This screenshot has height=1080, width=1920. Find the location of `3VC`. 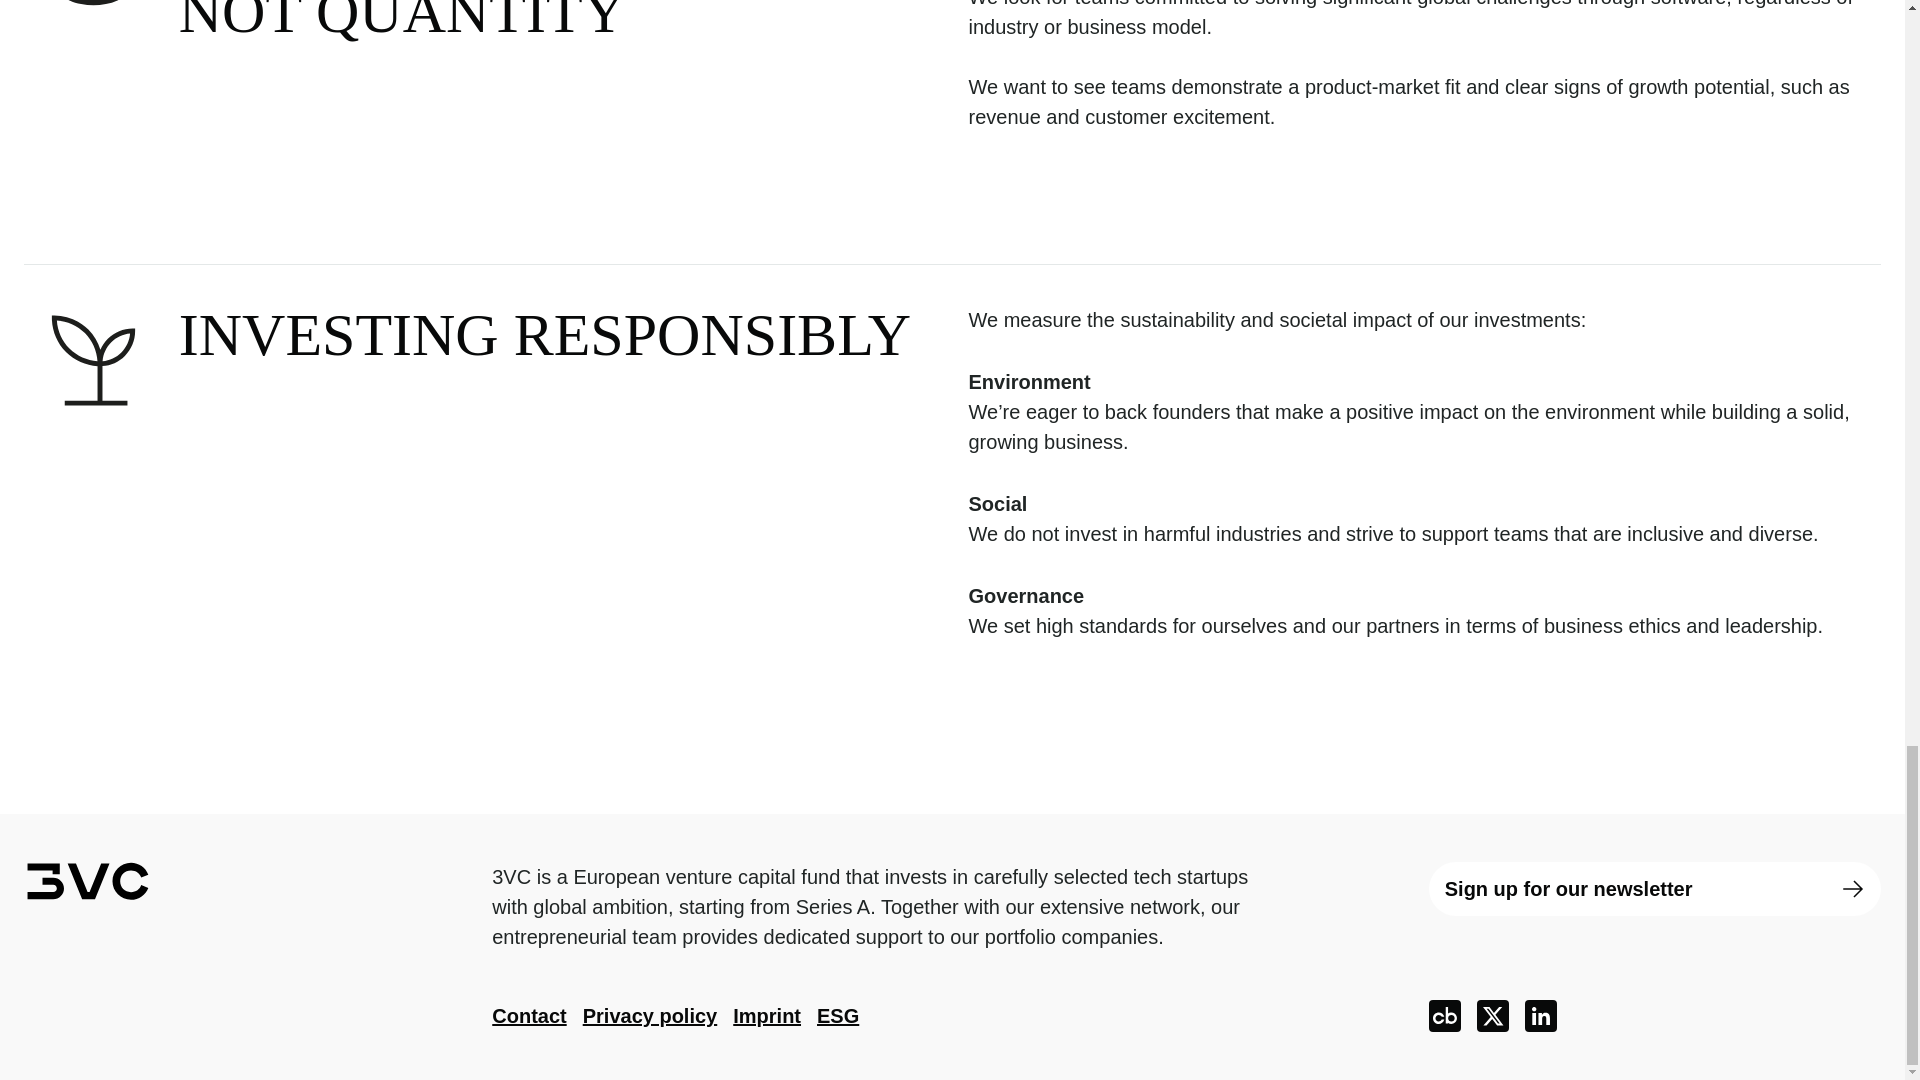

3VC is located at coordinates (87, 880).